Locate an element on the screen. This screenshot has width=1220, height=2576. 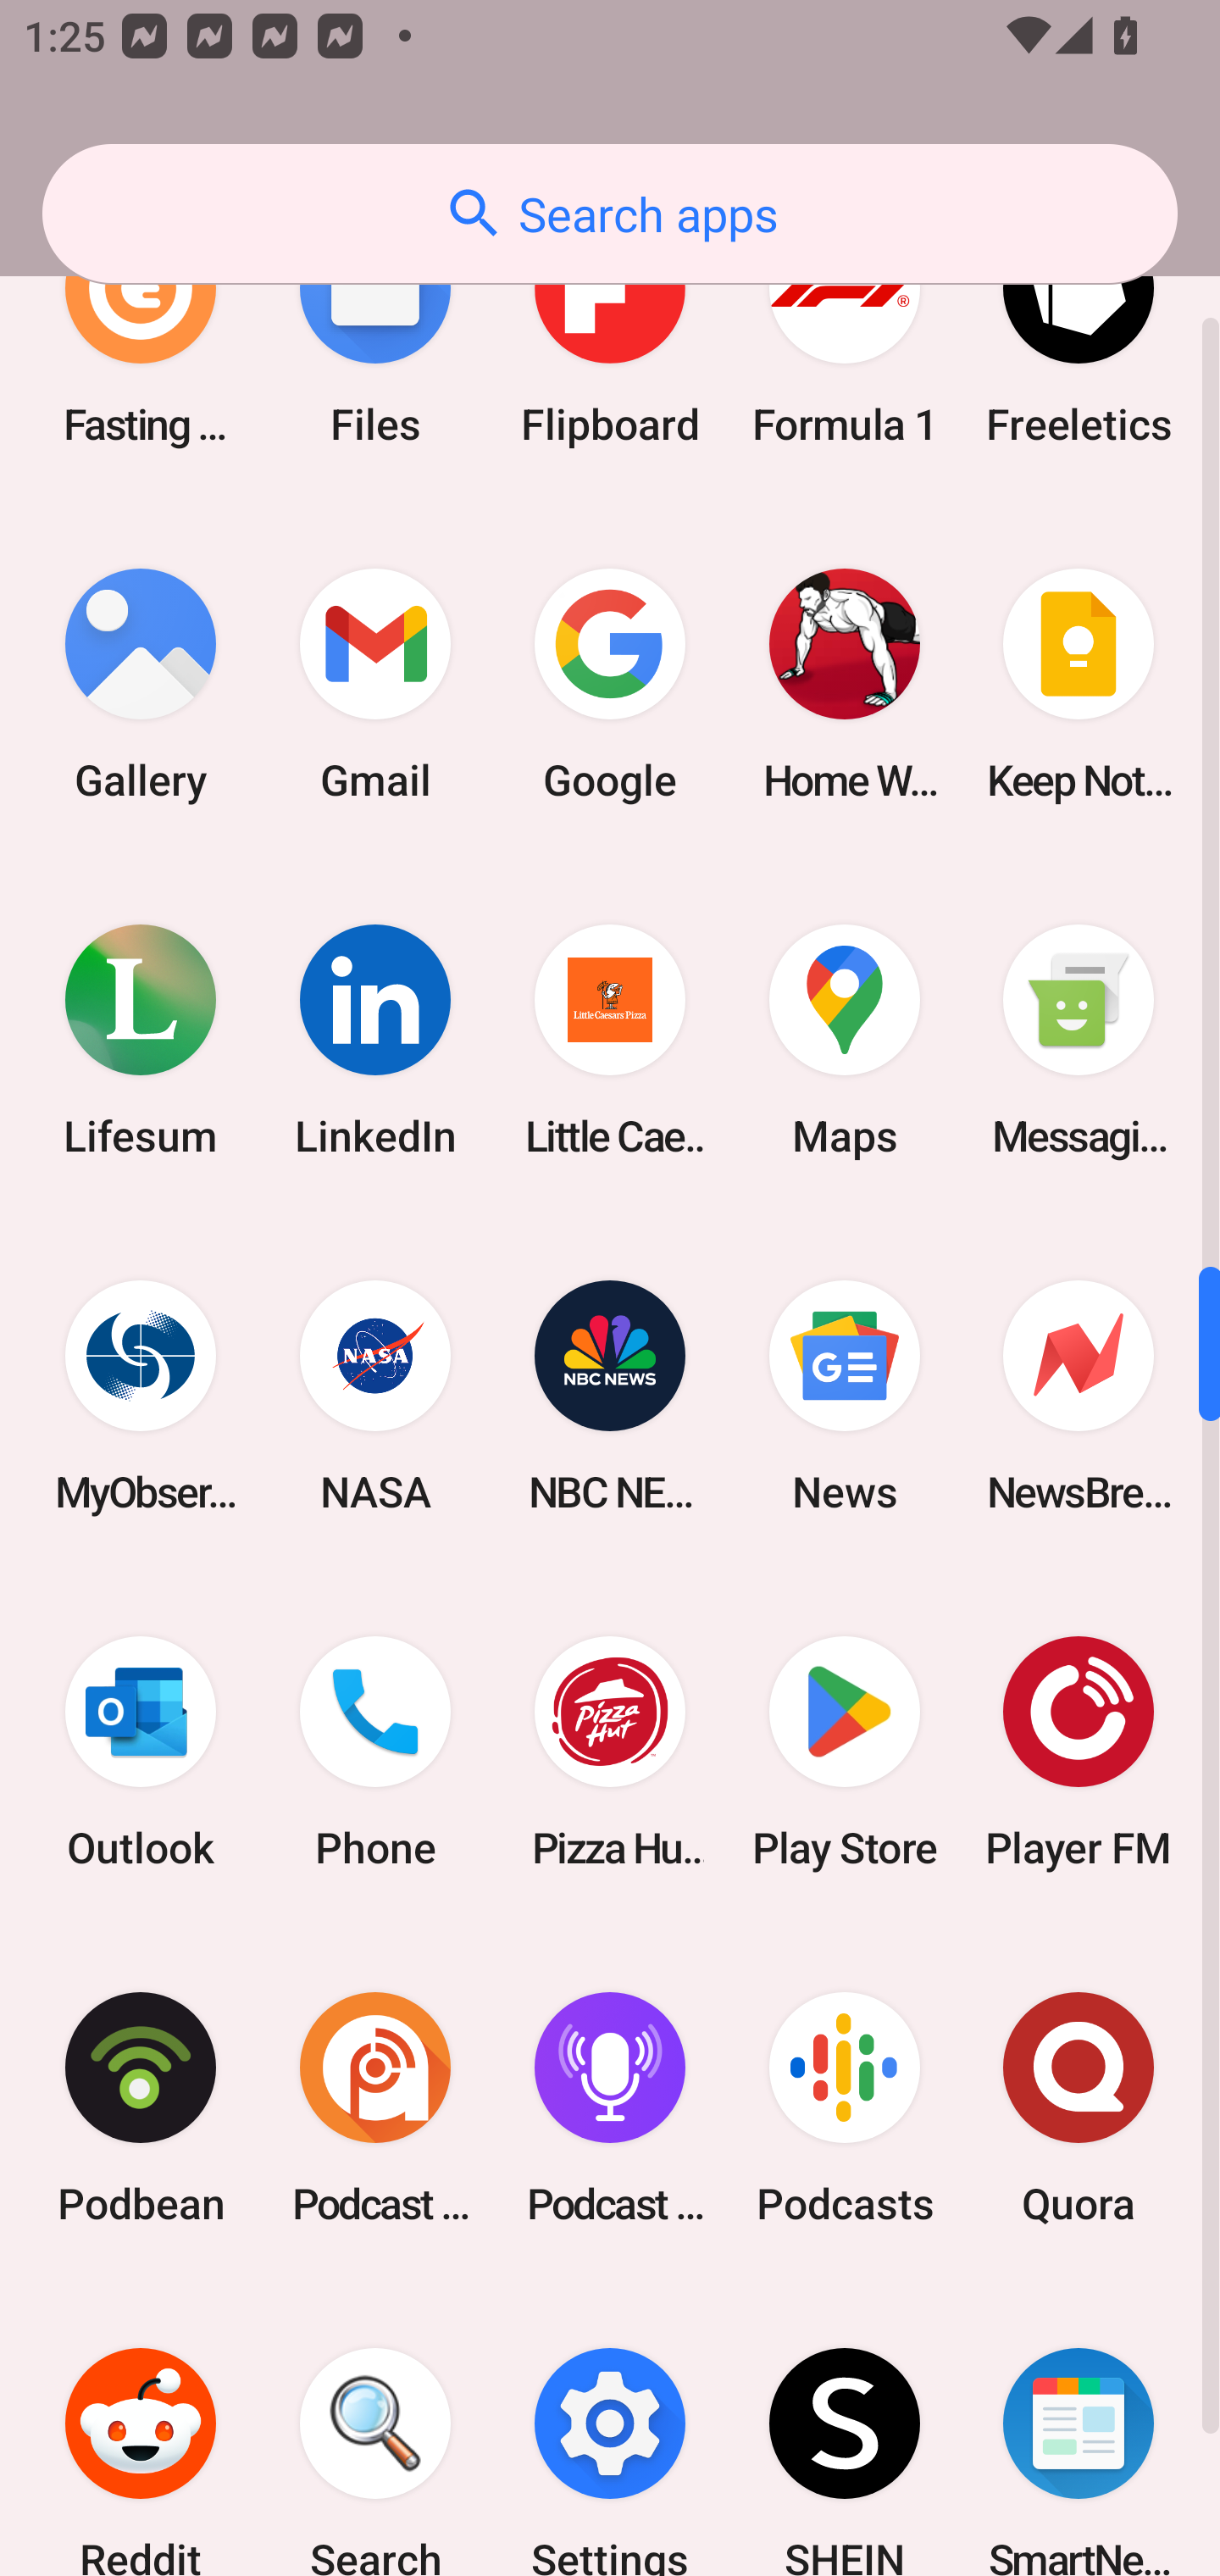
Search is located at coordinates (375, 2432).